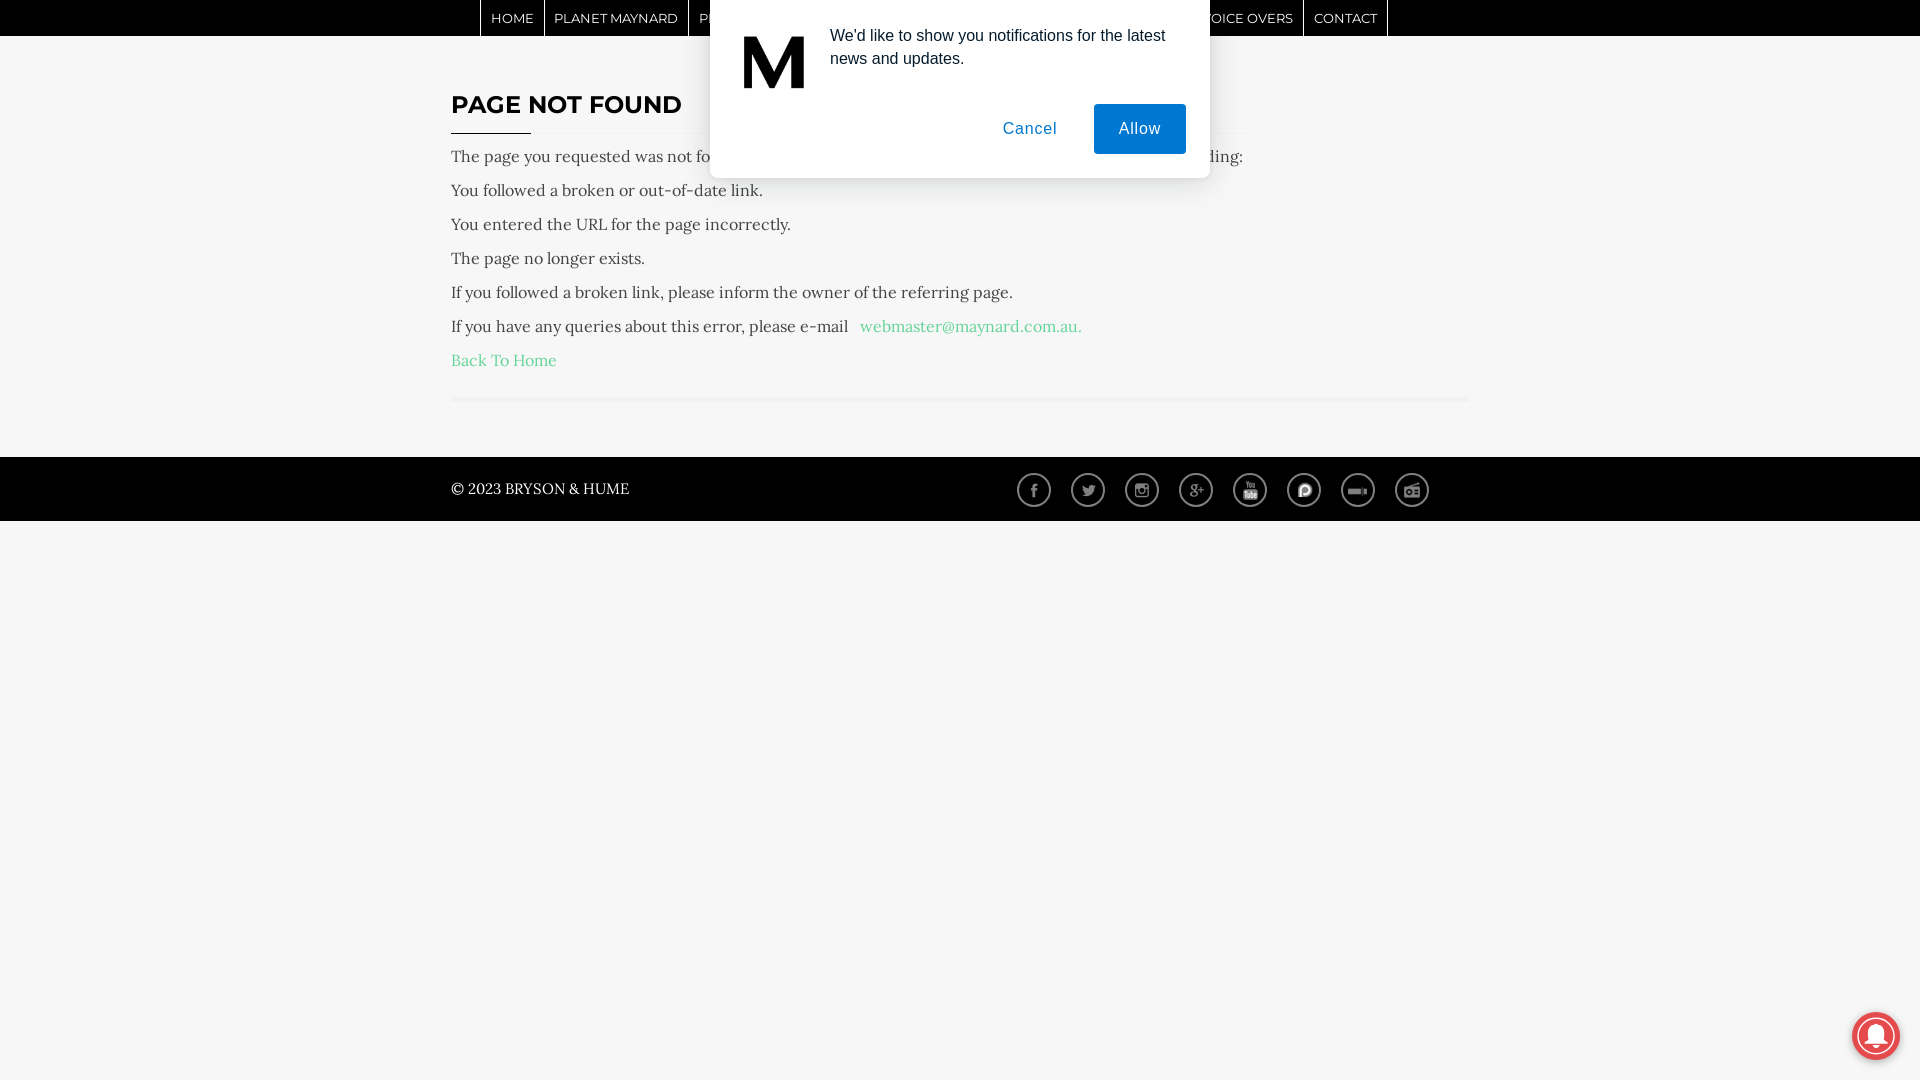 The height and width of the screenshot is (1080, 1920). Describe the element at coordinates (513, 18) in the screenshot. I see `HOME` at that location.